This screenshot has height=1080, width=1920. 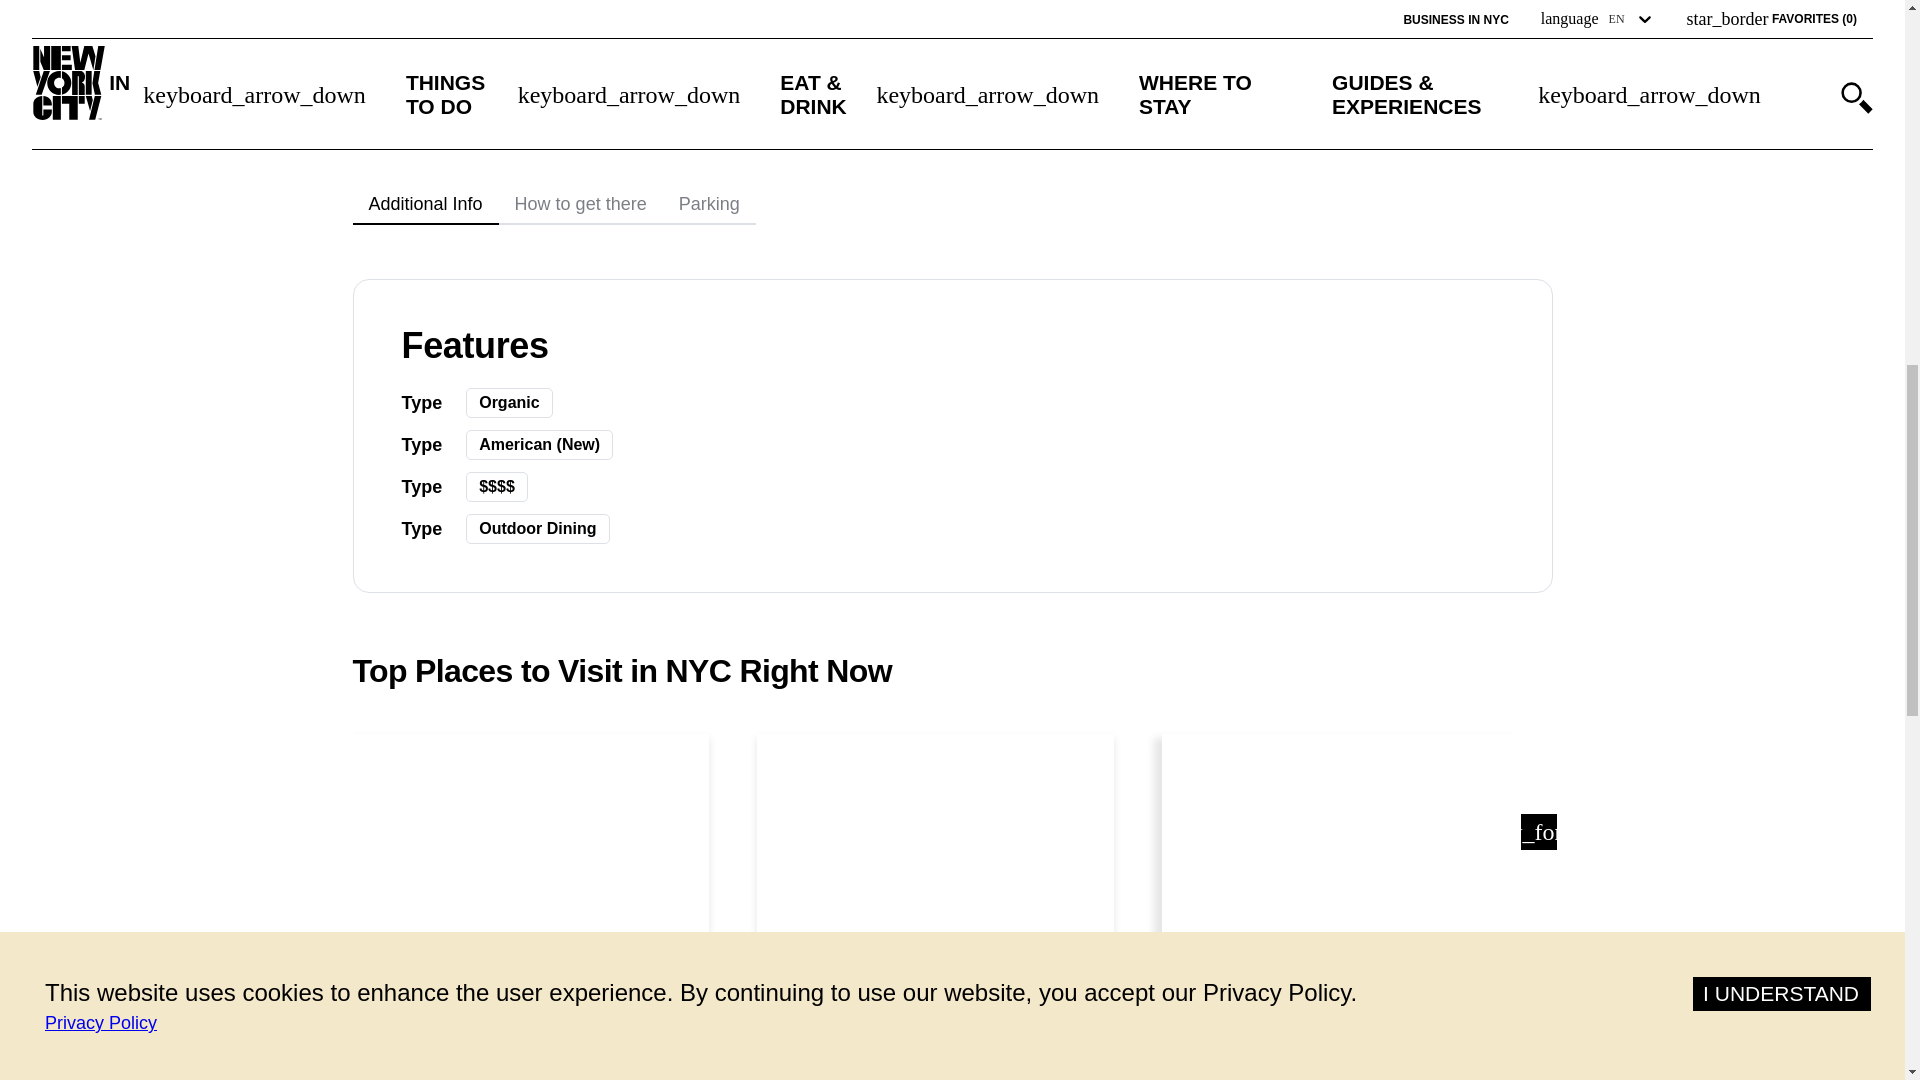 What do you see at coordinates (424, 204) in the screenshot?
I see `Additional Info` at bounding box center [424, 204].